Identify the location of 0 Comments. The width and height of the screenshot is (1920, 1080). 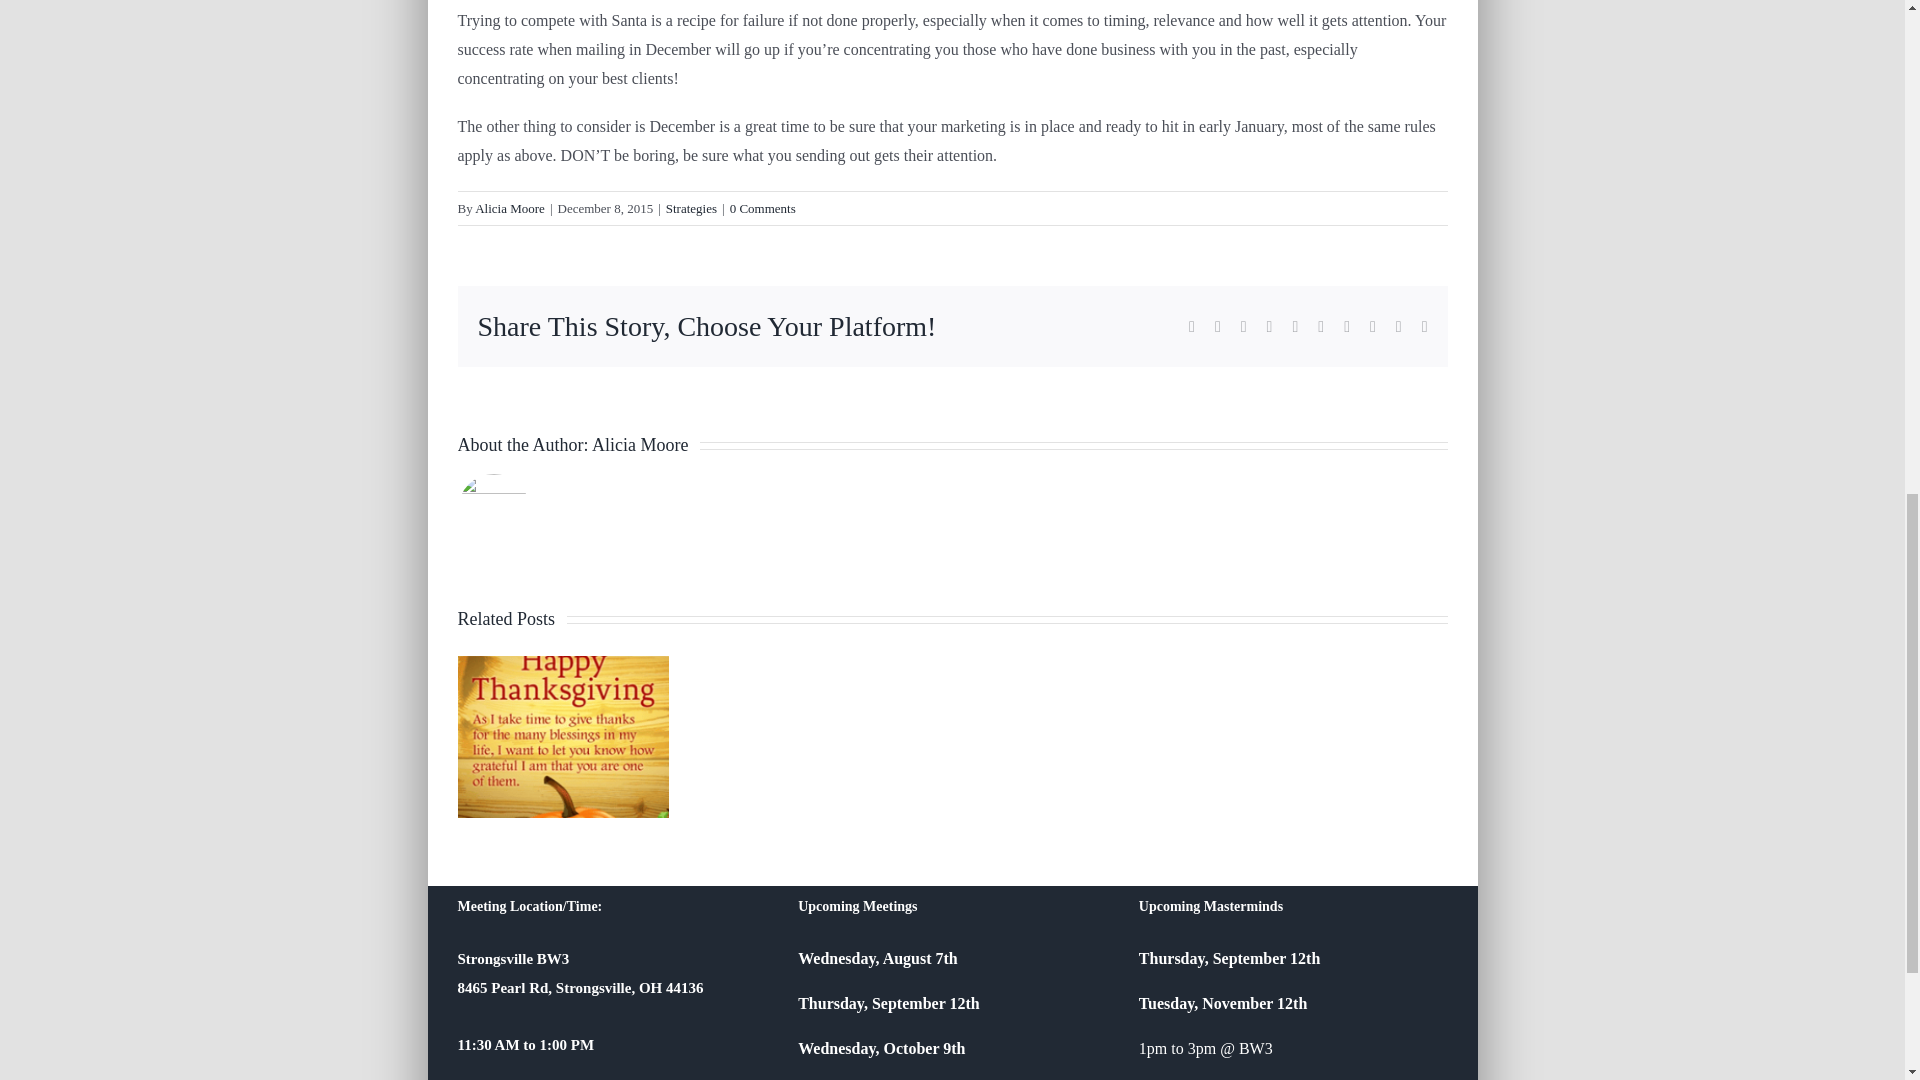
(762, 208).